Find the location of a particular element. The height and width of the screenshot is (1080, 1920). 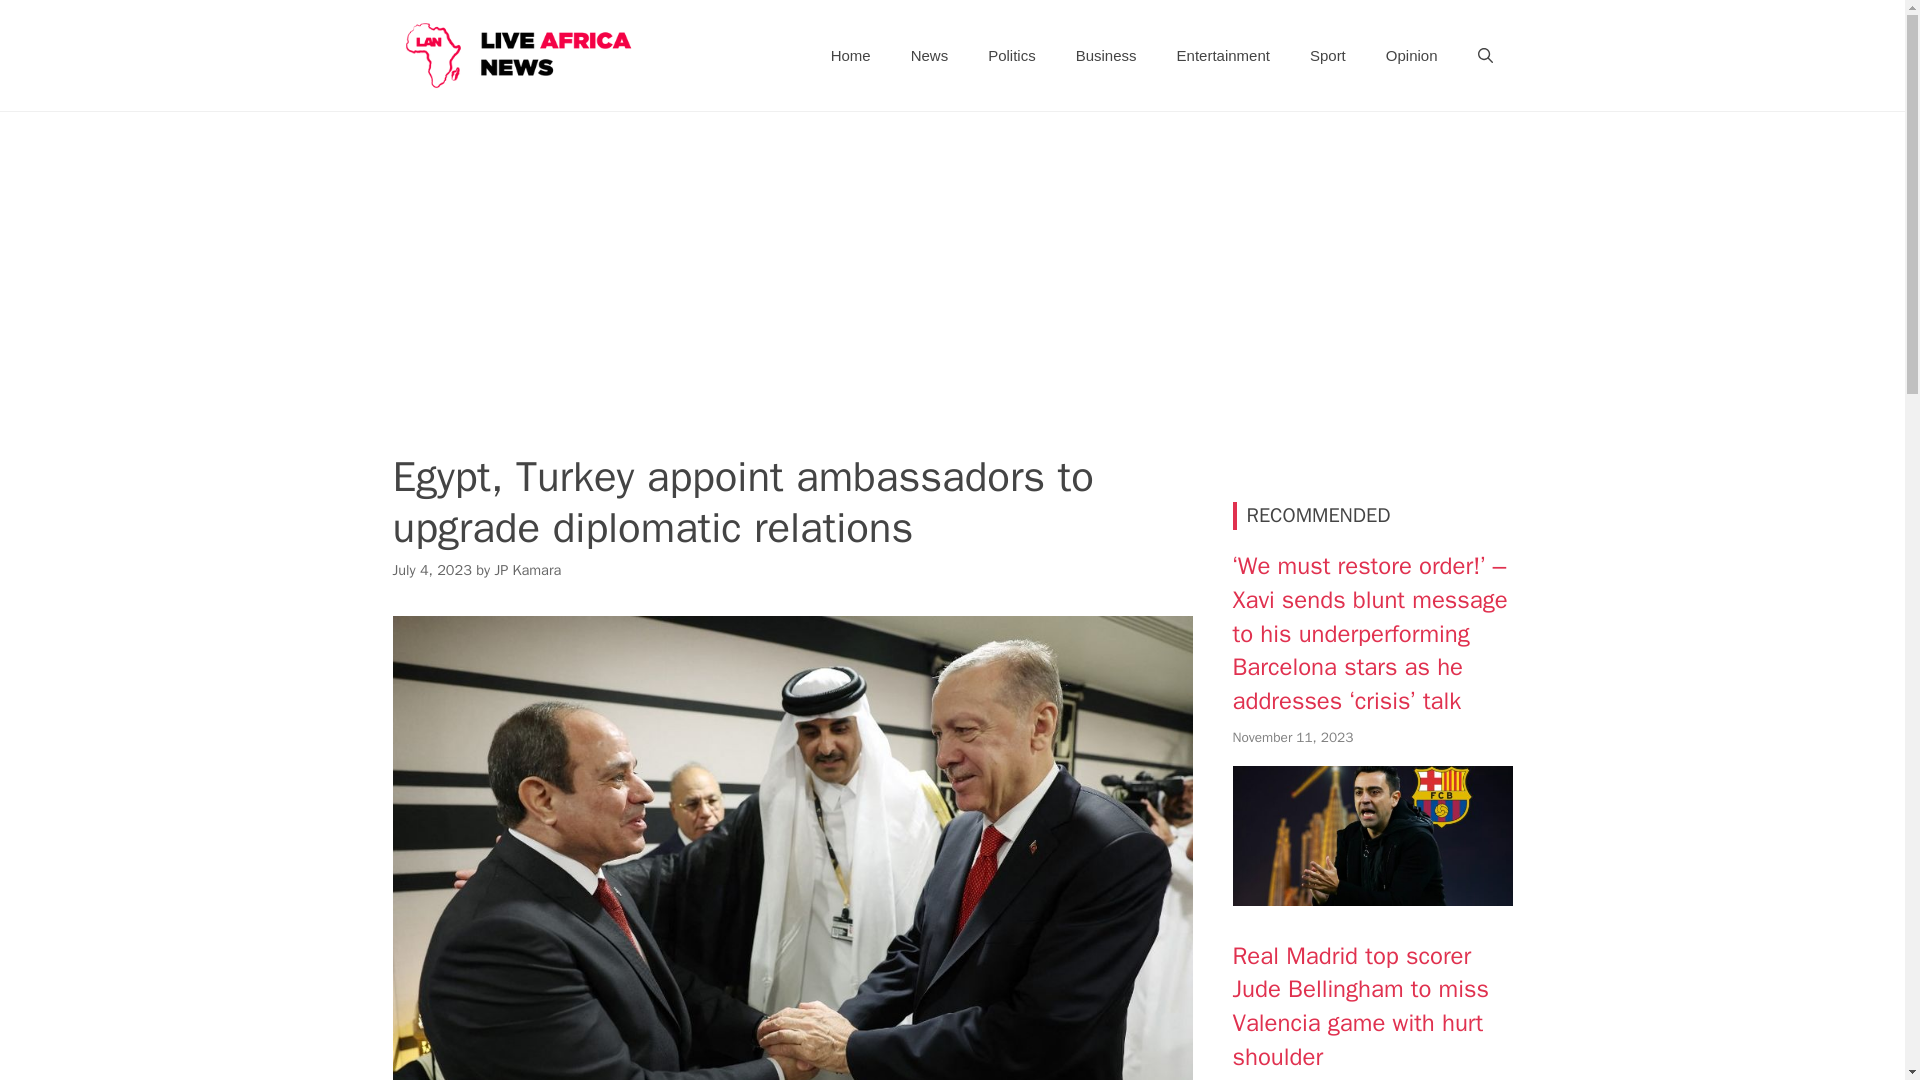

JP Kamara is located at coordinates (526, 569).